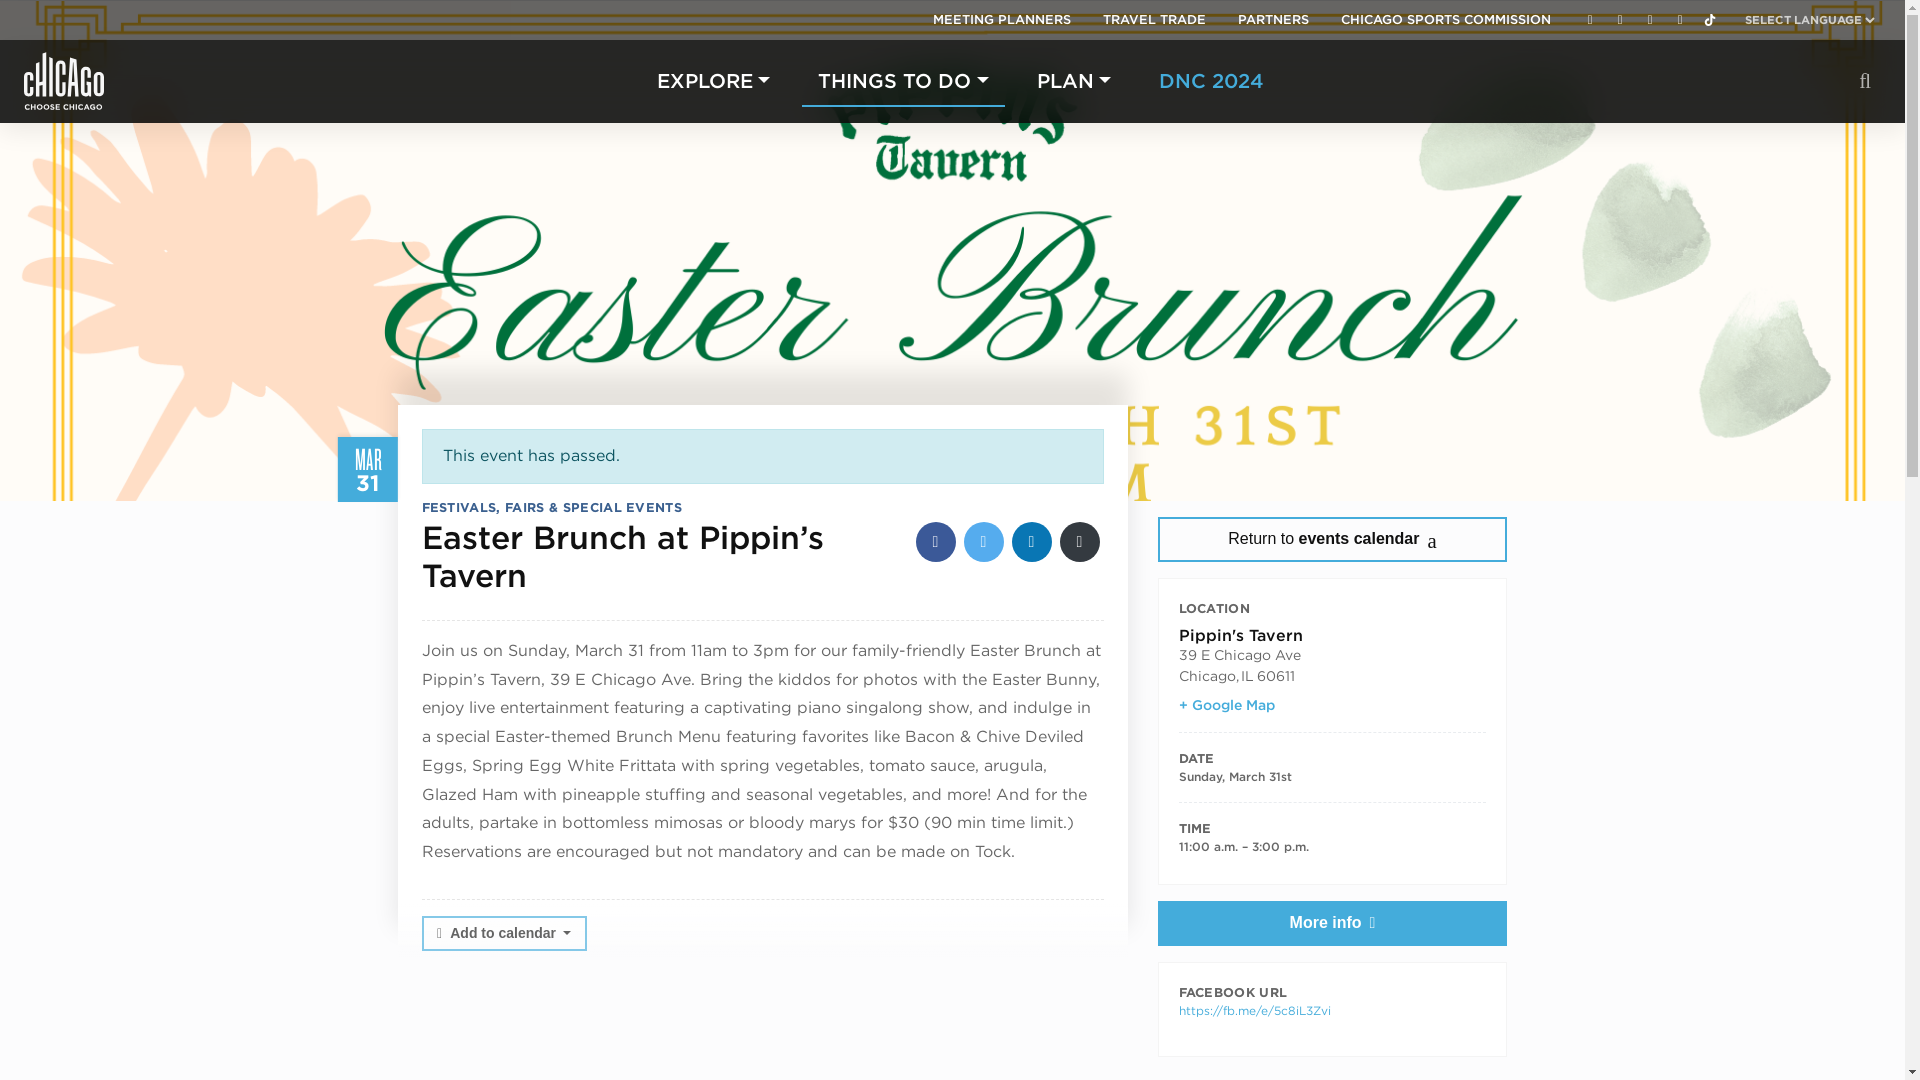  I want to click on THINGS TO DO, so click(903, 80).